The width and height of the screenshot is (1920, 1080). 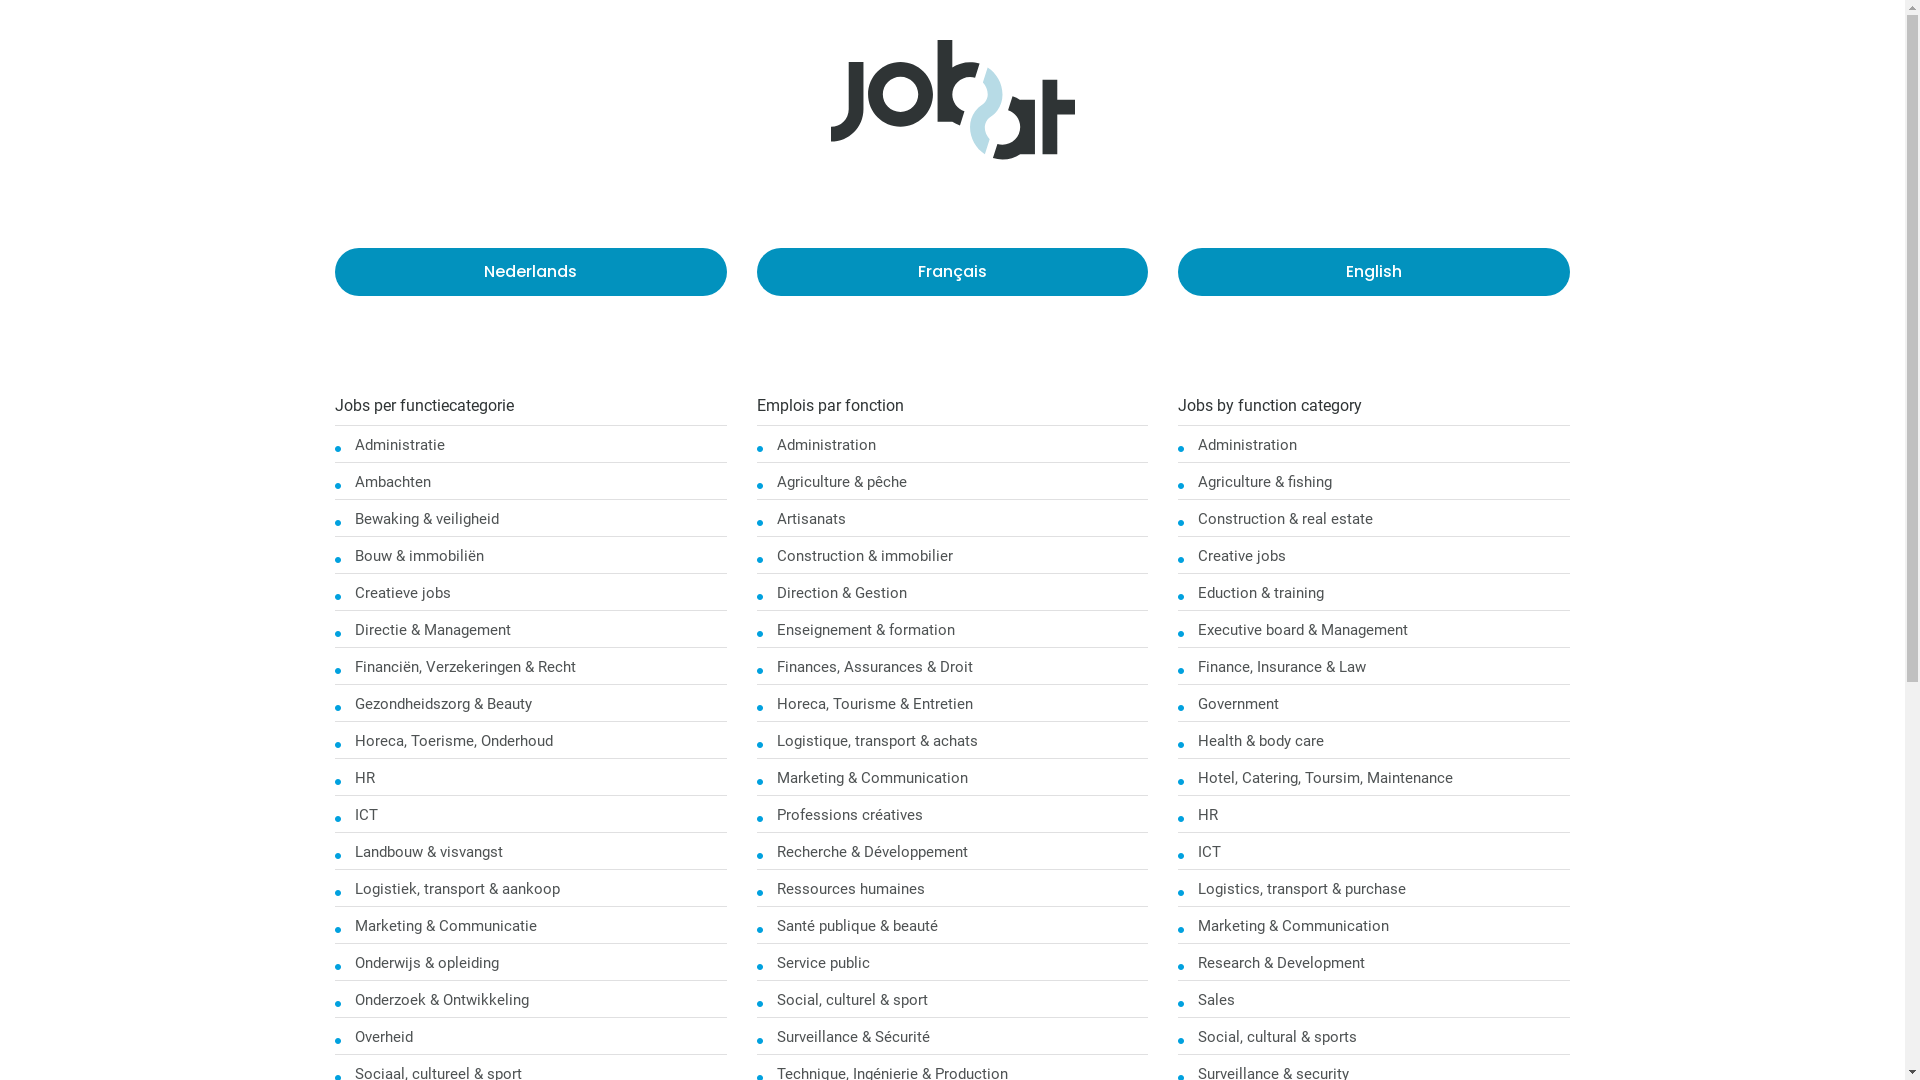 I want to click on Finances, Assurances & Droit, so click(x=874, y=667).